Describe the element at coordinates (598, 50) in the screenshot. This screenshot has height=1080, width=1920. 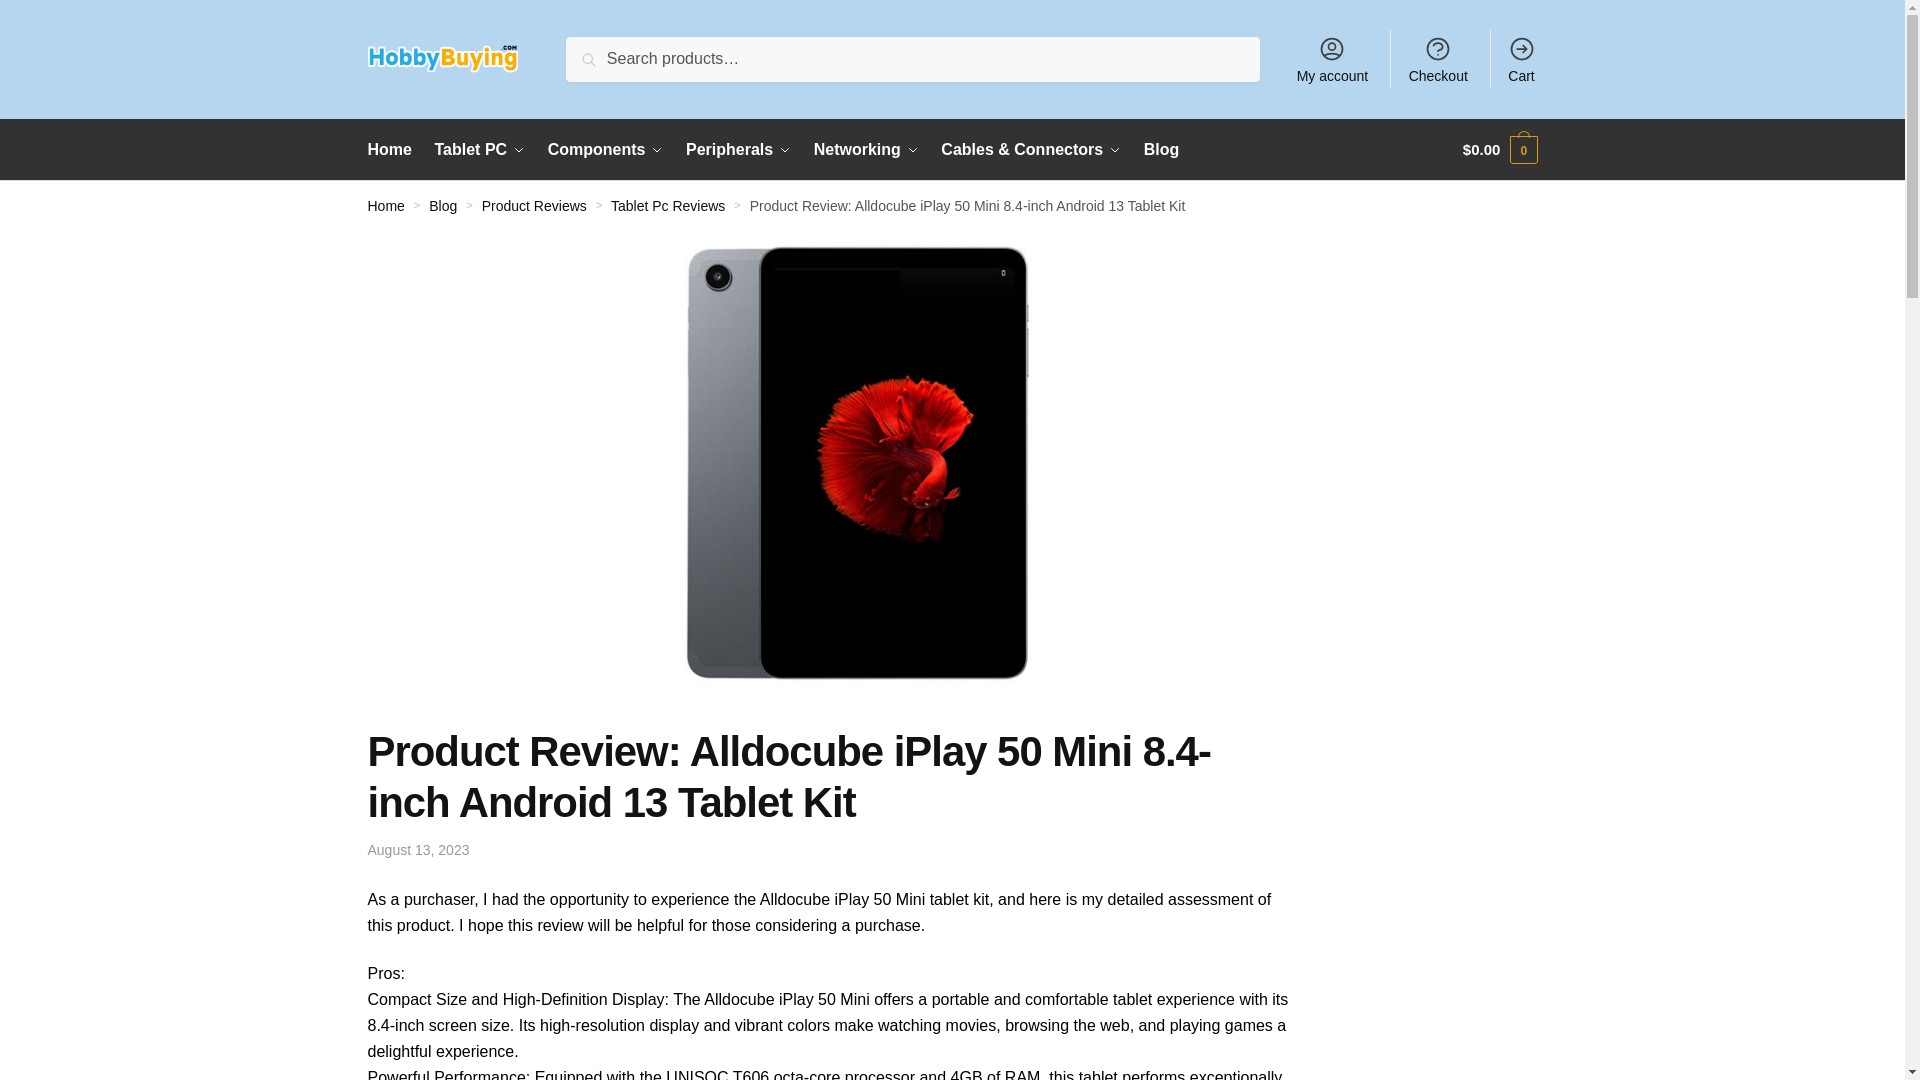
I see `Search` at that location.